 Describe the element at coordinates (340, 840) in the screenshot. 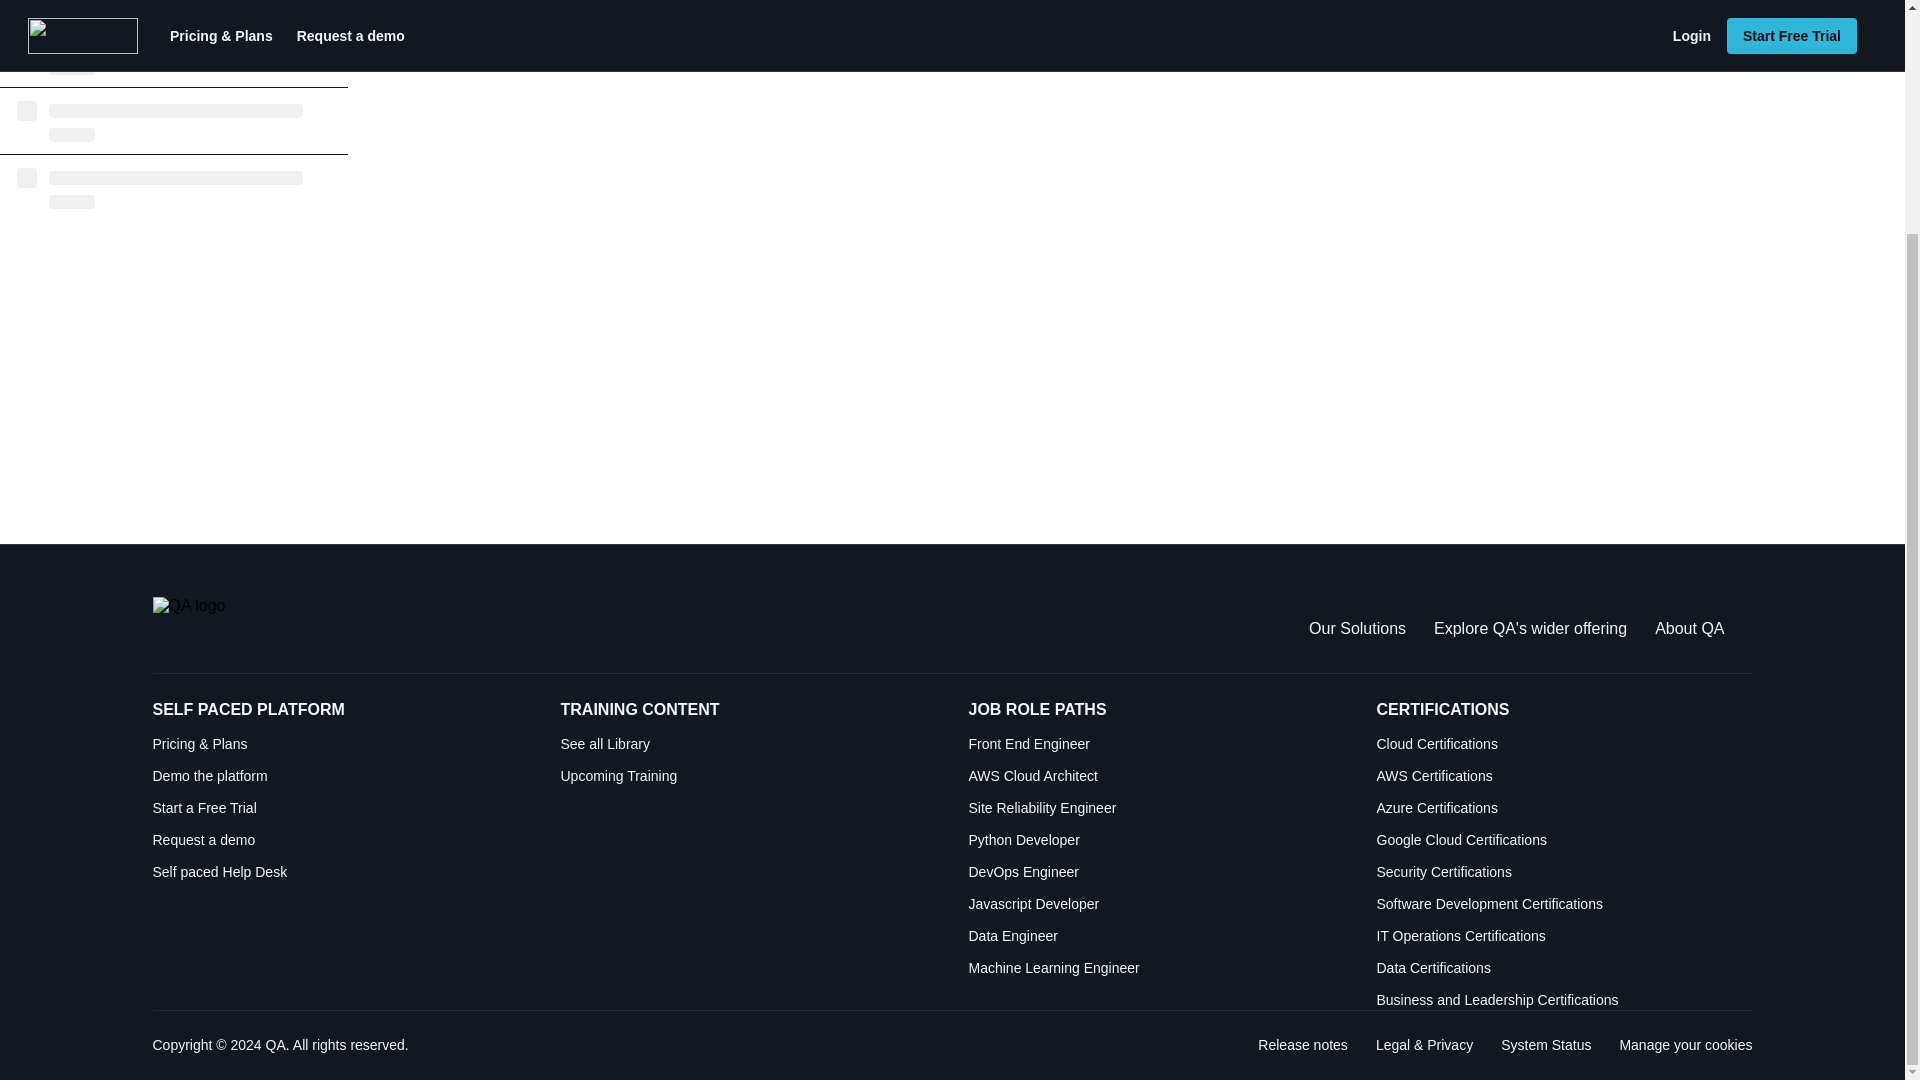

I see `Request a demo` at that location.